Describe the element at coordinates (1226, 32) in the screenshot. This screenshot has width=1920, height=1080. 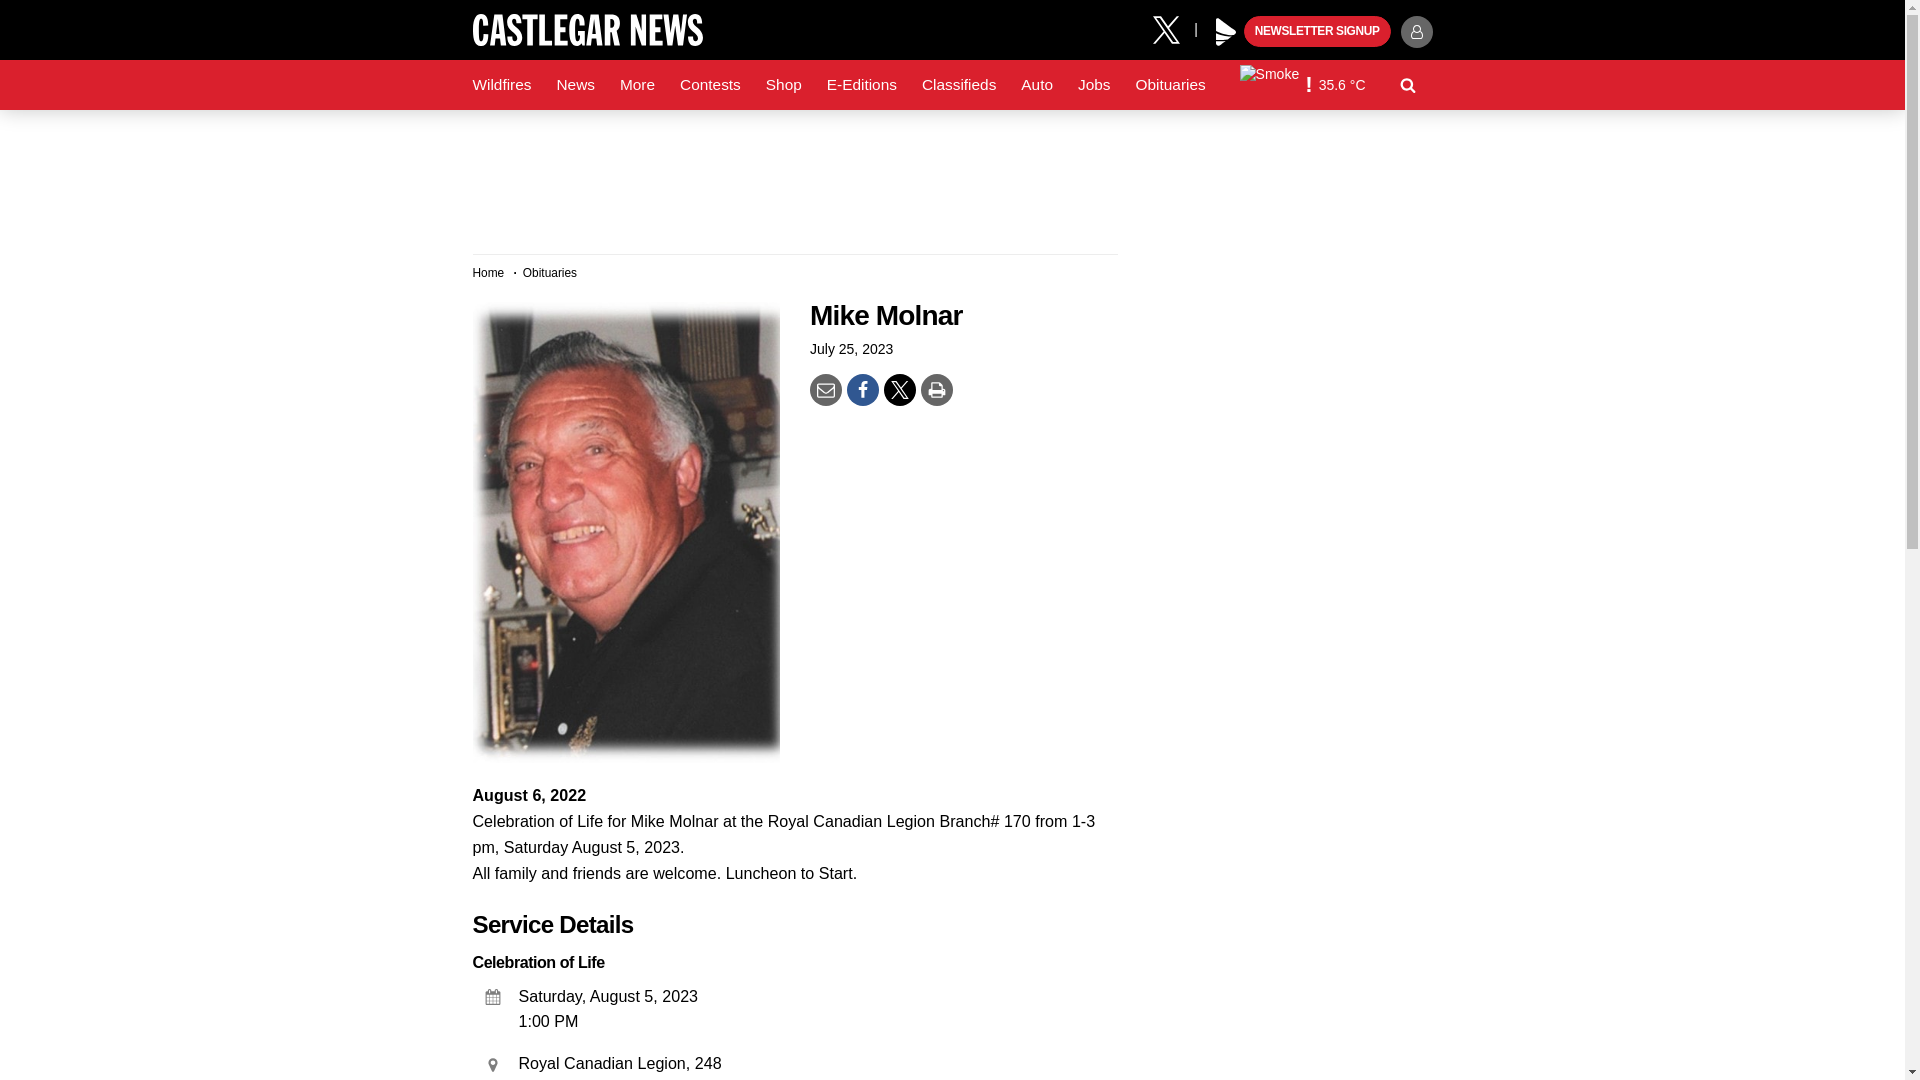
I see `Play` at that location.